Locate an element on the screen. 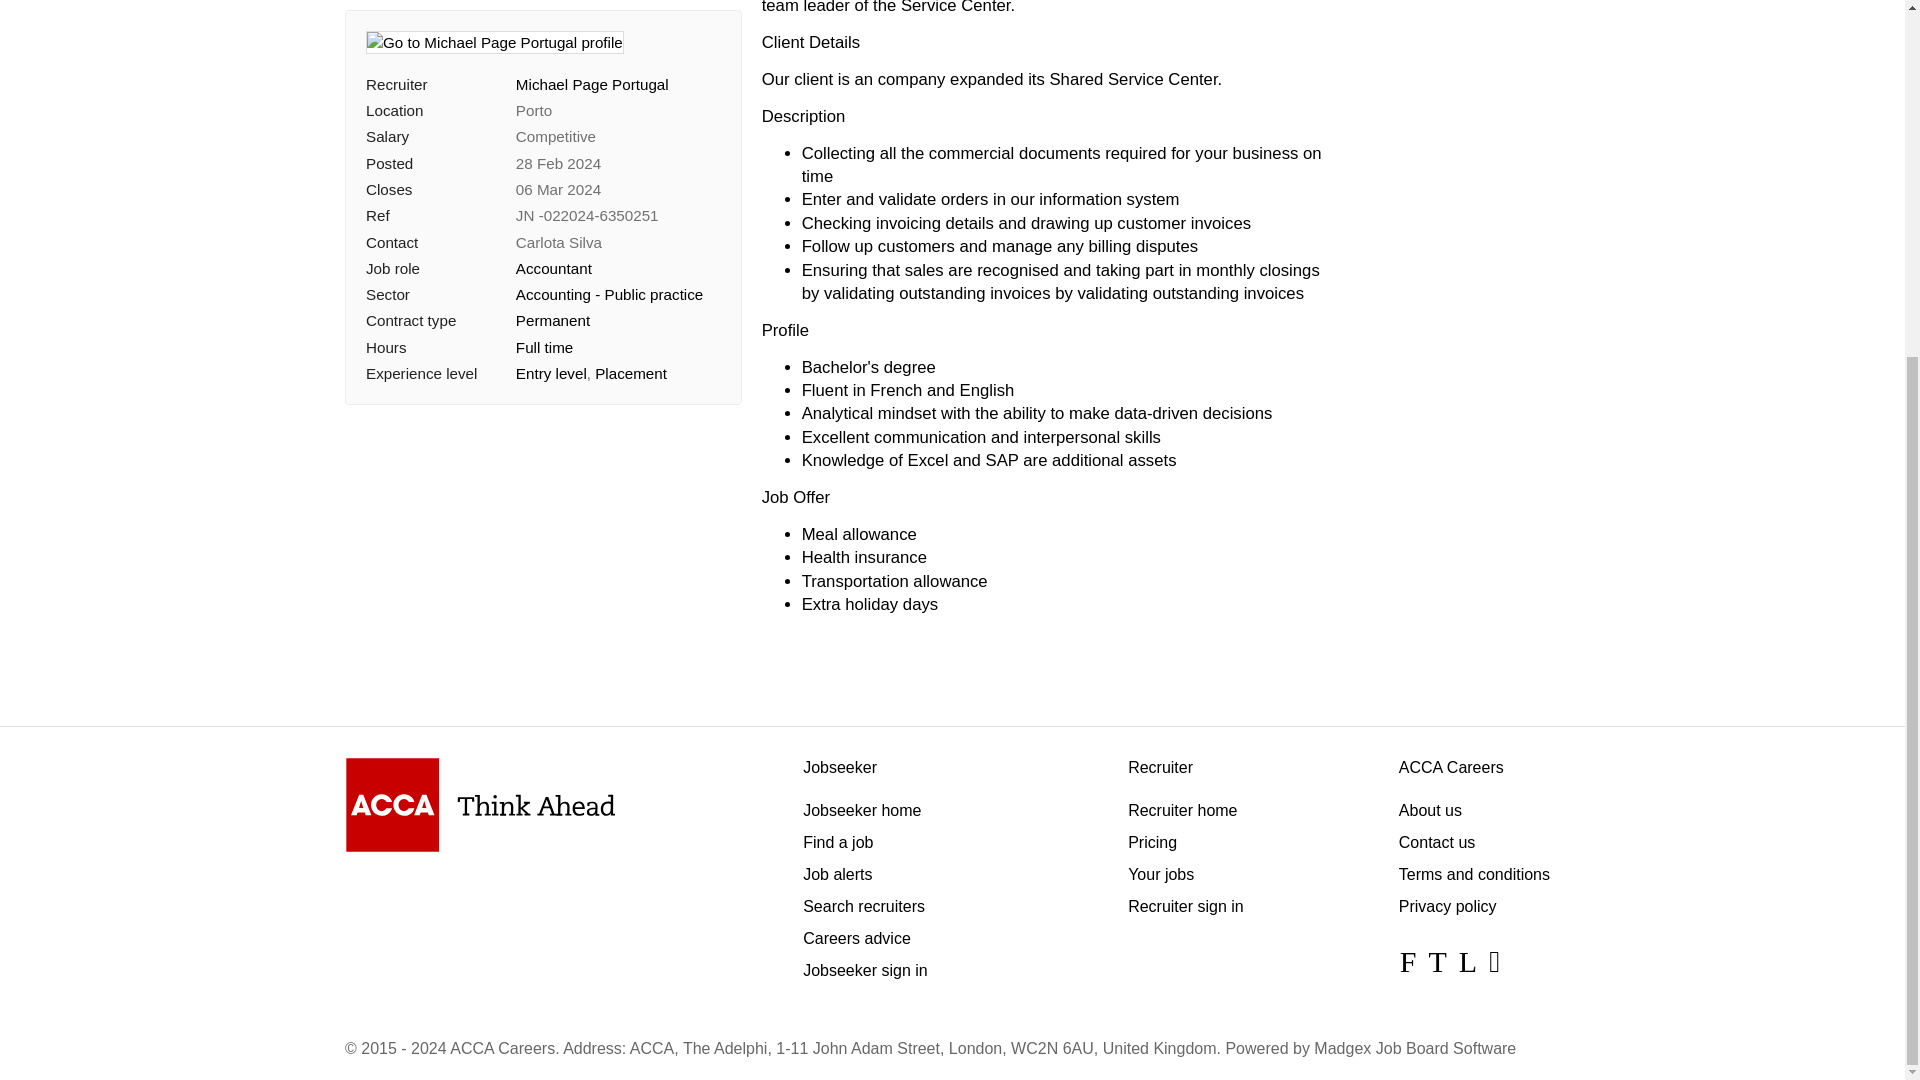  Permanent is located at coordinates (552, 258).